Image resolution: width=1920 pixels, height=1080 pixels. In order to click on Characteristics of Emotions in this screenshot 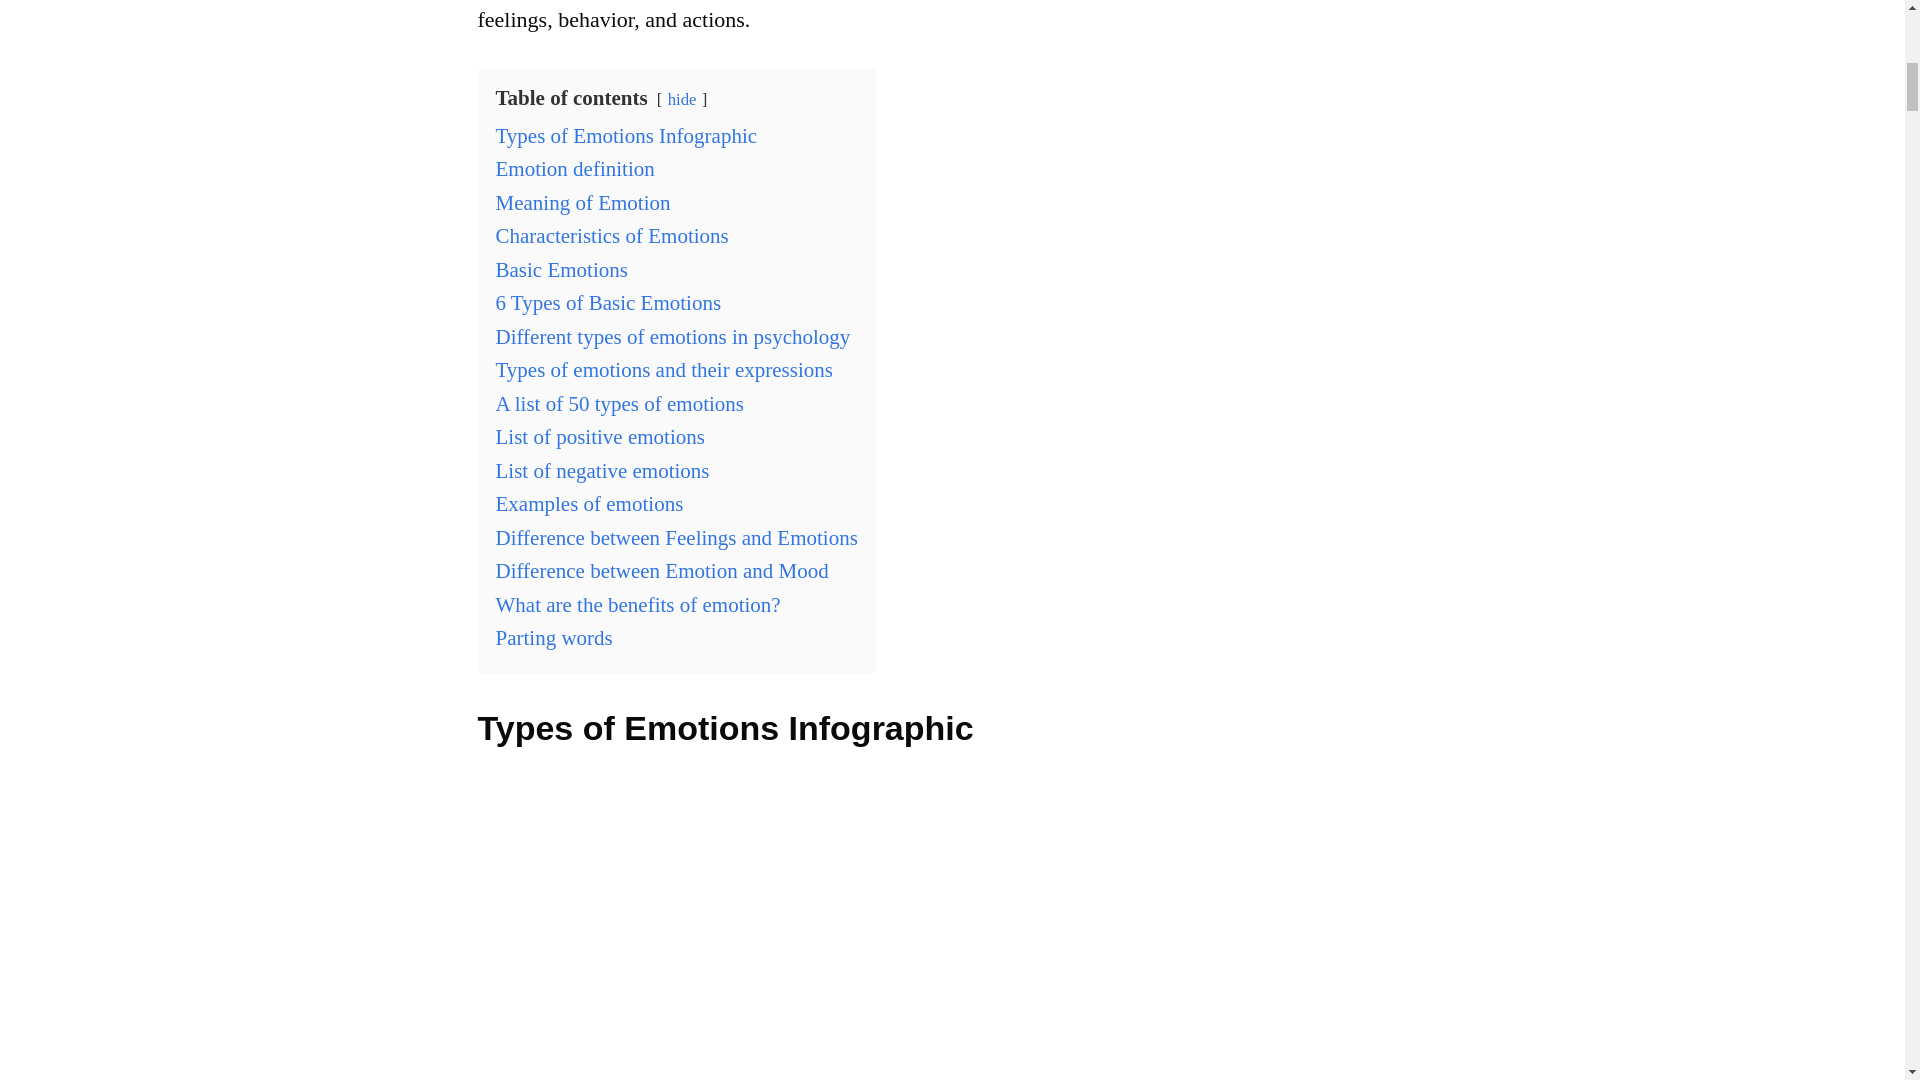, I will do `click(612, 236)`.